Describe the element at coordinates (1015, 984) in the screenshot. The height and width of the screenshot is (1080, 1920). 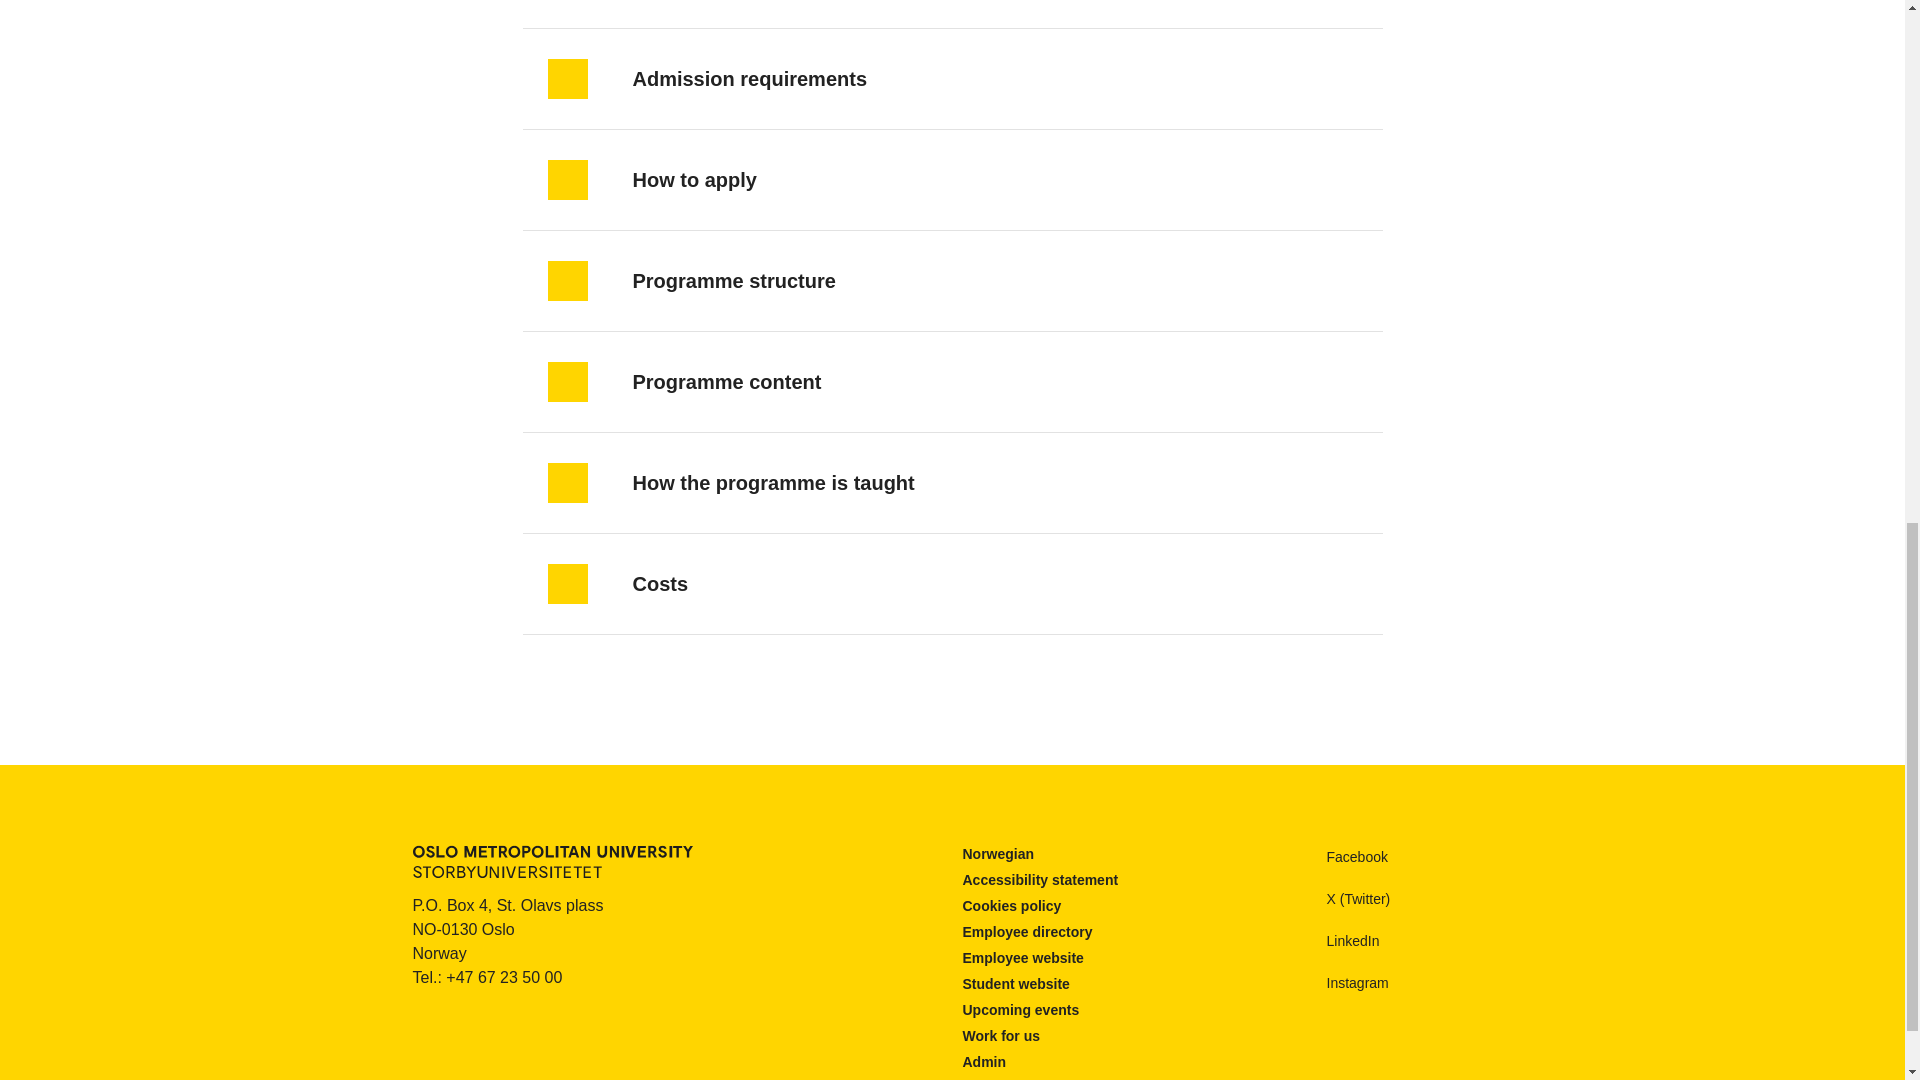
I see `Student website` at that location.